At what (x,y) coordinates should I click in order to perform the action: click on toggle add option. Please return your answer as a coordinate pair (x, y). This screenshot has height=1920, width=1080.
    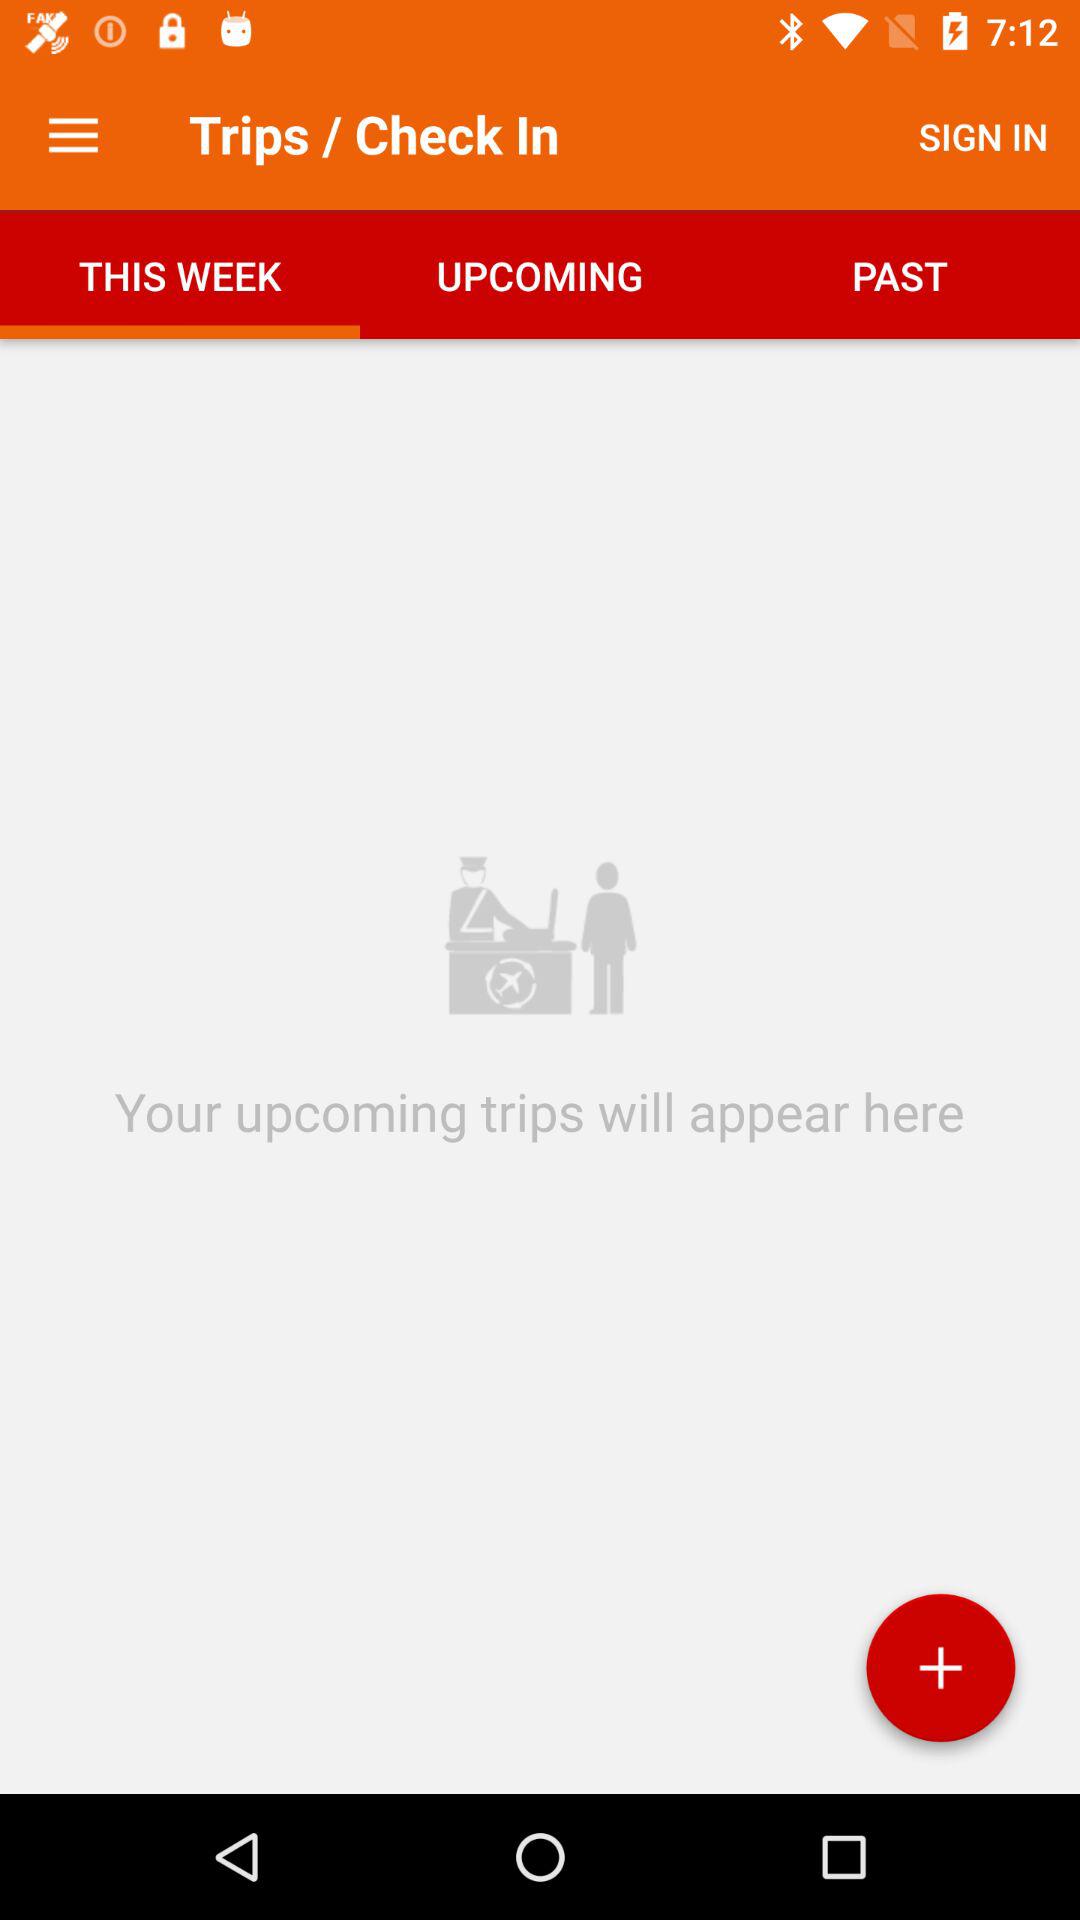
    Looking at the image, I should click on (940, 1676).